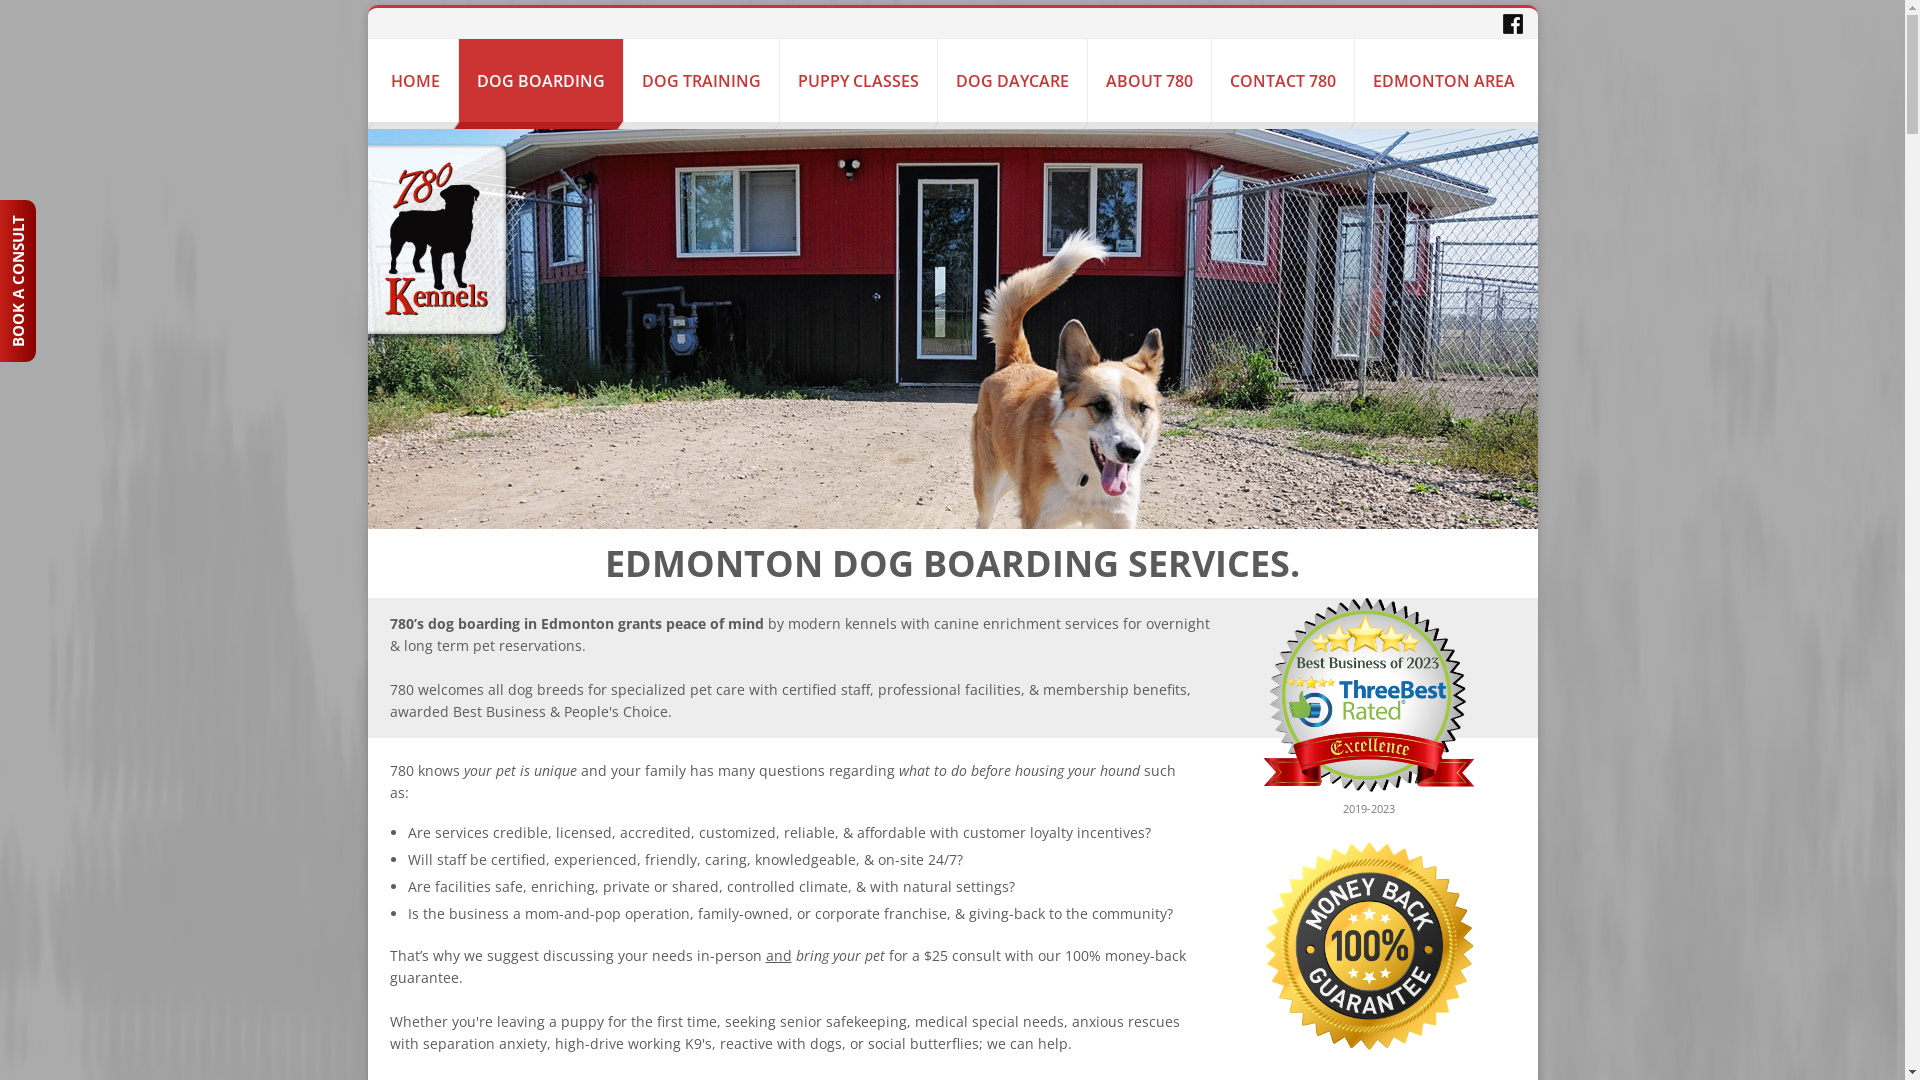 This screenshot has height=1080, width=1920. I want to click on DOG DAYCARE, so click(1012, 80).